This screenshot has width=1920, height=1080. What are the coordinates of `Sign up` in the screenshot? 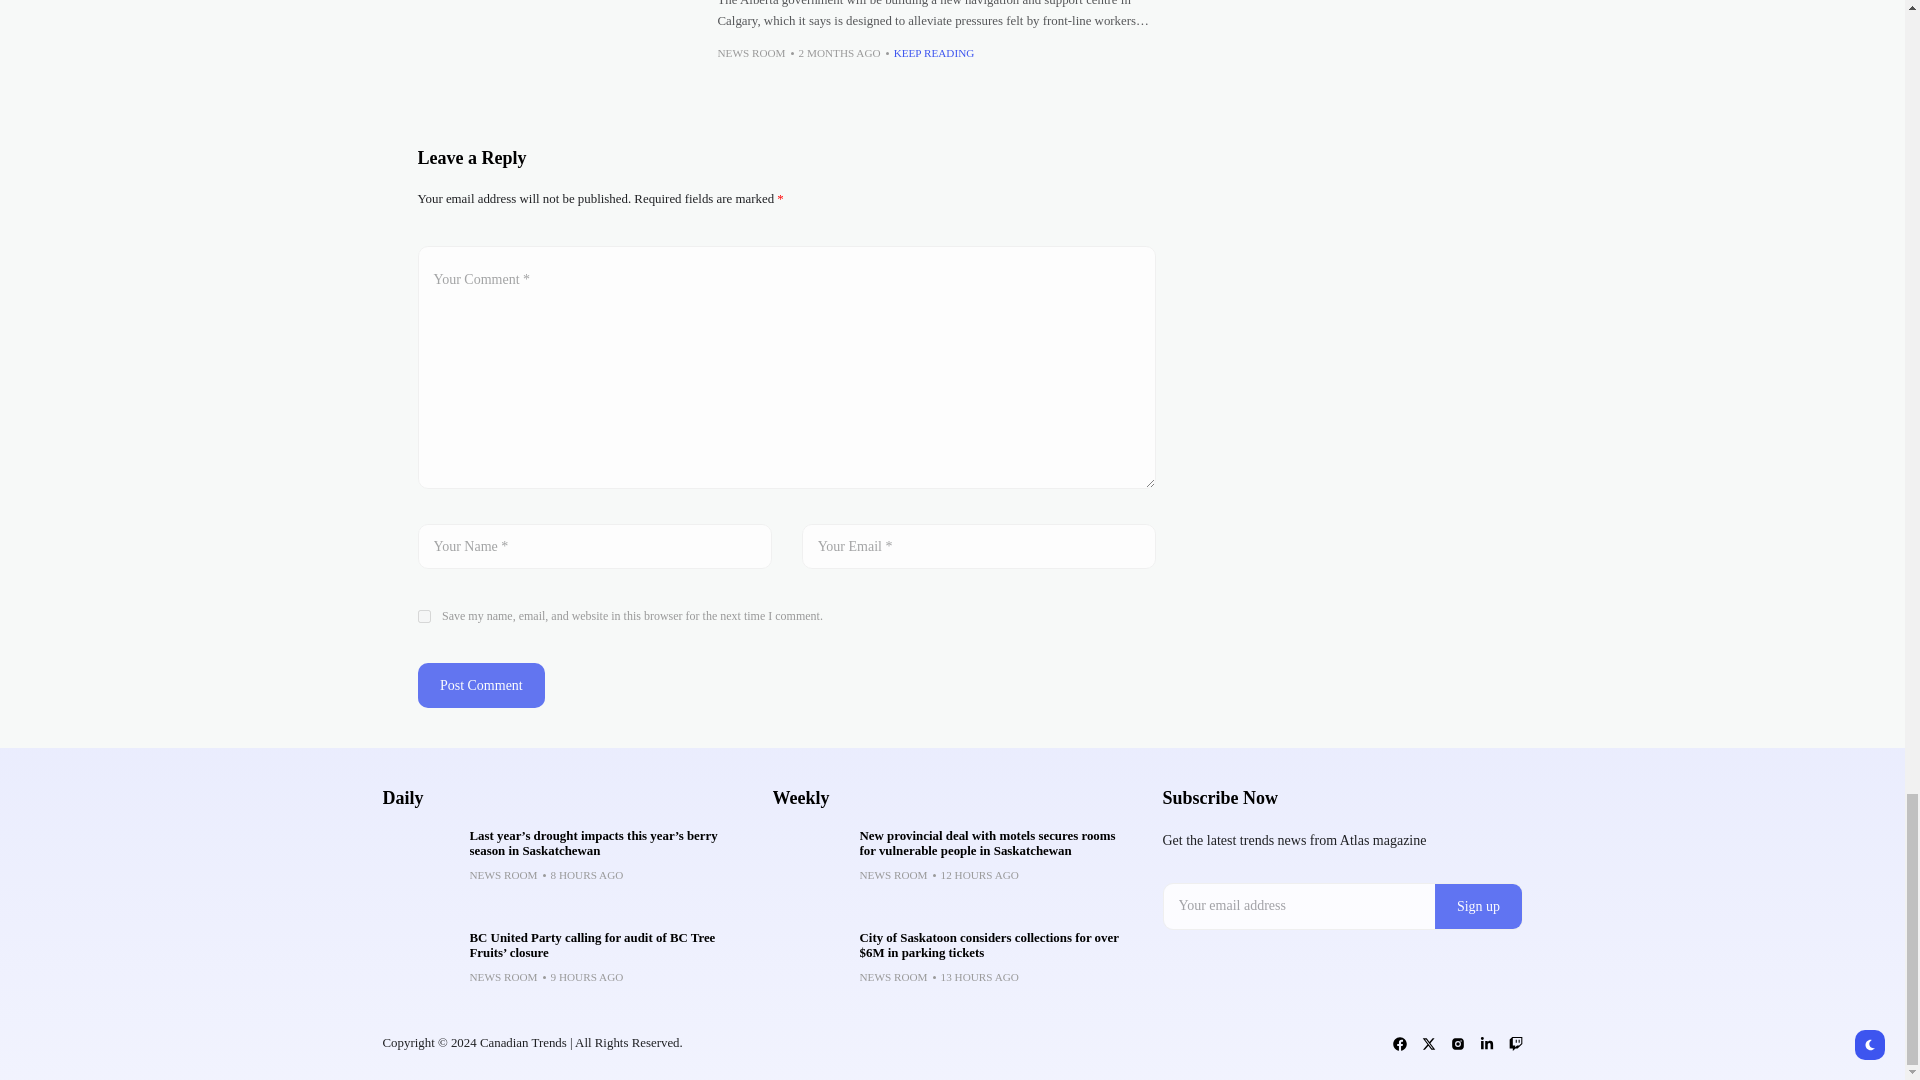 It's located at (1478, 906).